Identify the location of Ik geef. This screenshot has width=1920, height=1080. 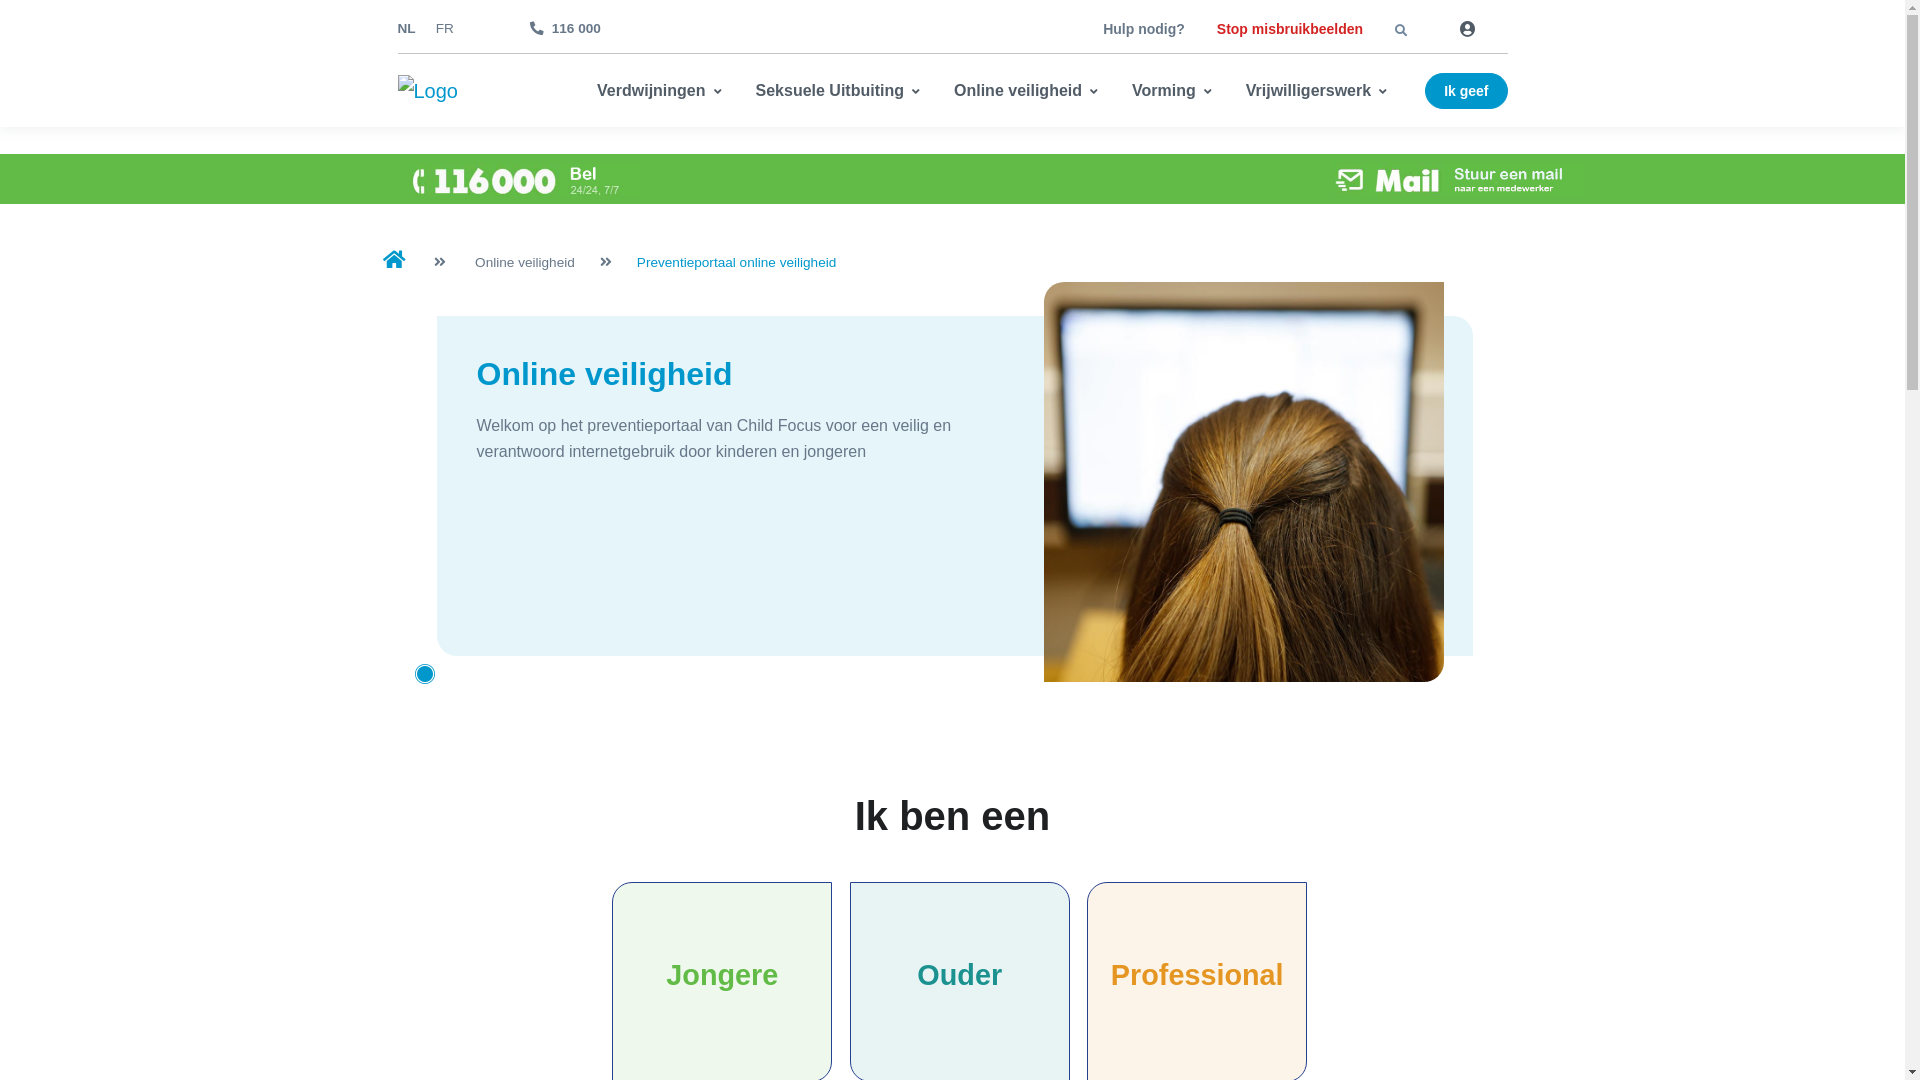
(1466, 91).